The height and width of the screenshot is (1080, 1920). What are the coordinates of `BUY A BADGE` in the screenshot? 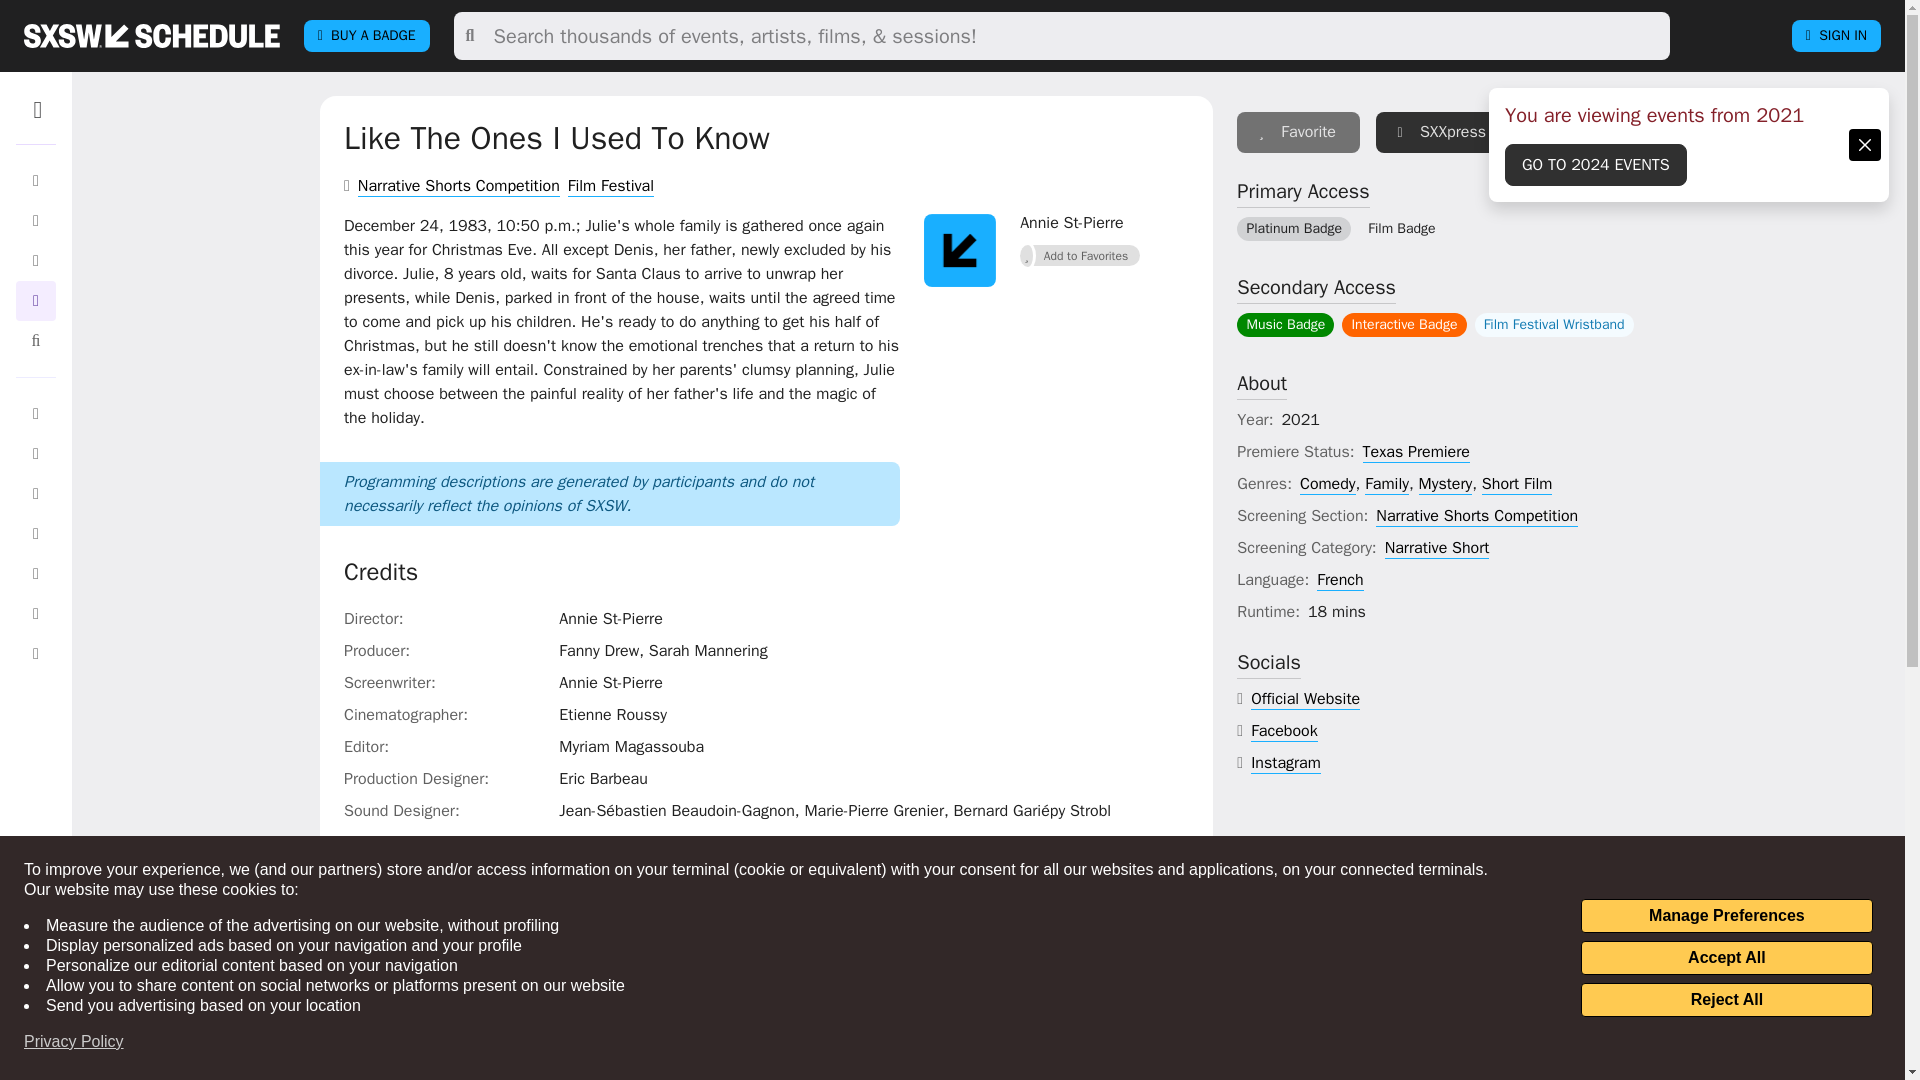 It's located at (366, 36).